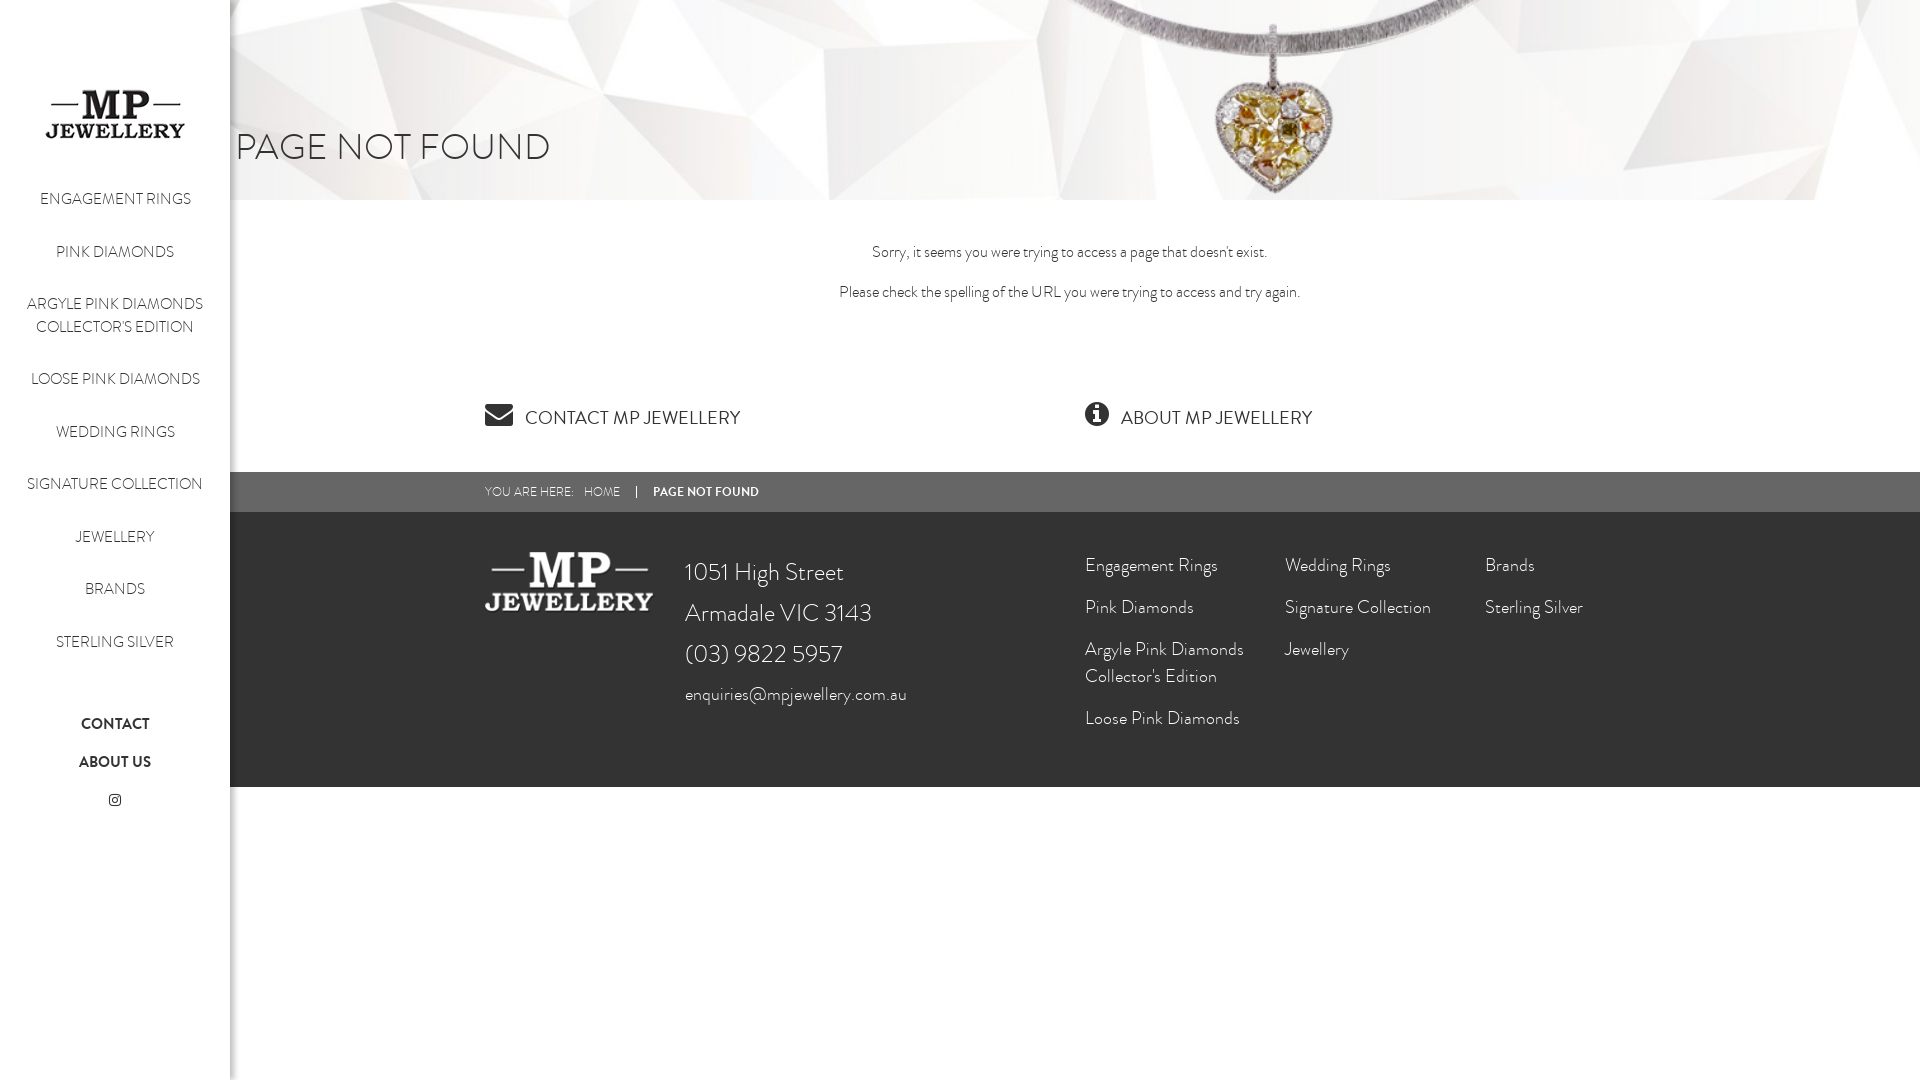  Describe the element at coordinates (1534, 608) in the screenshot. I see `Sterling Silver` at that location.